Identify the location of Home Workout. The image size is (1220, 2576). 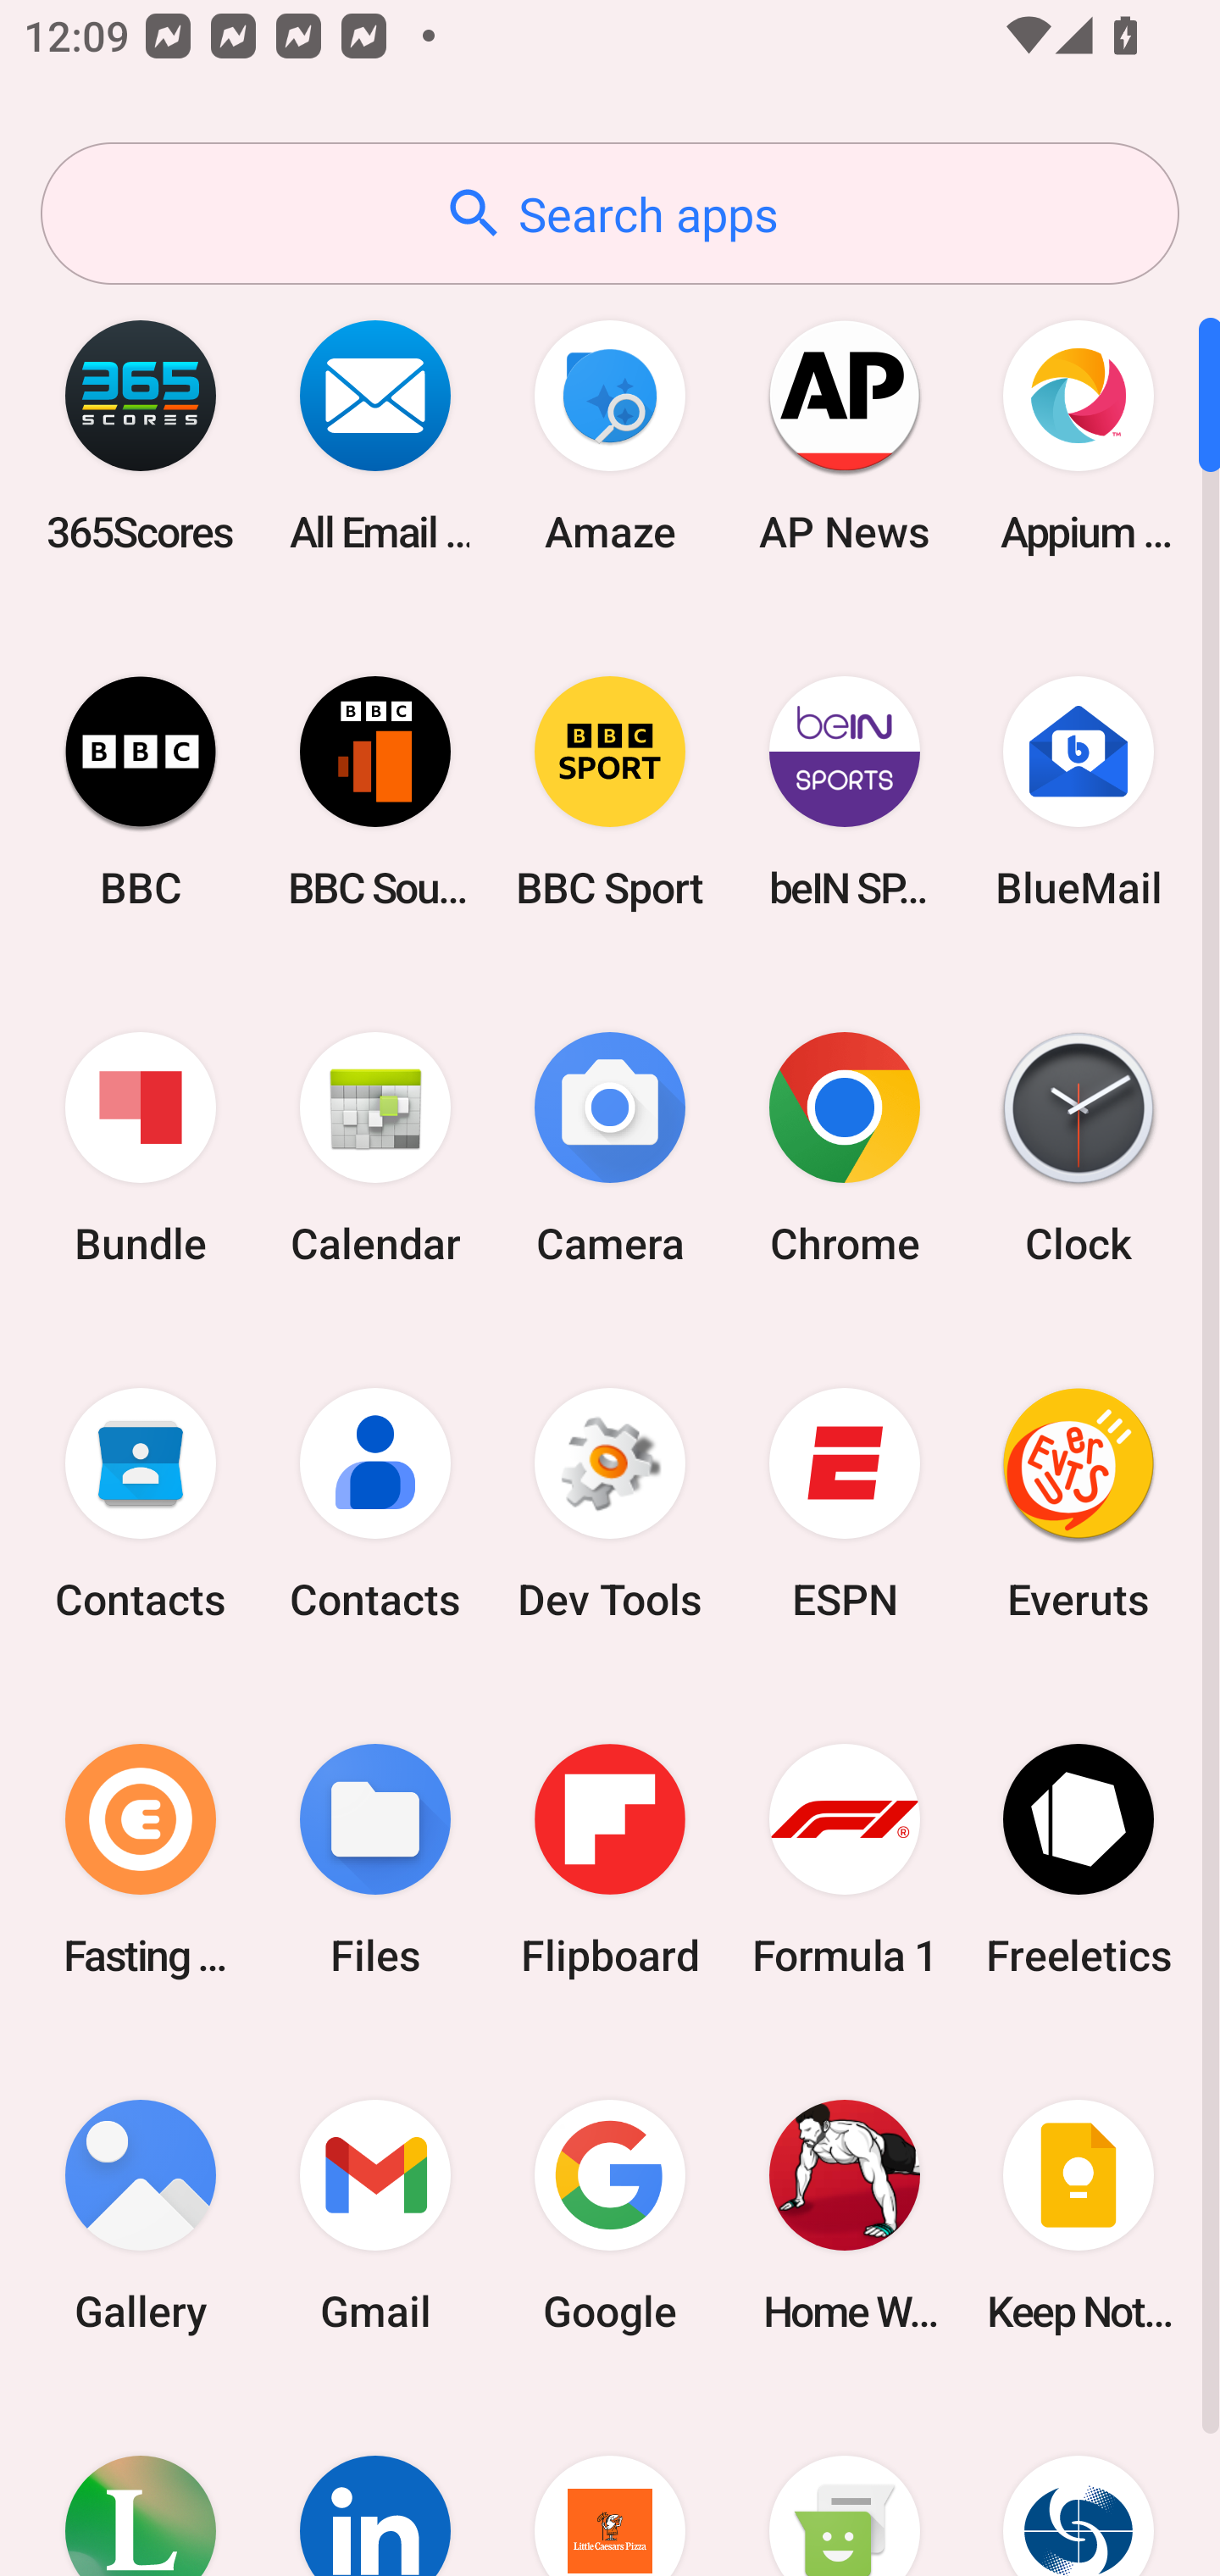
(844, 2215).